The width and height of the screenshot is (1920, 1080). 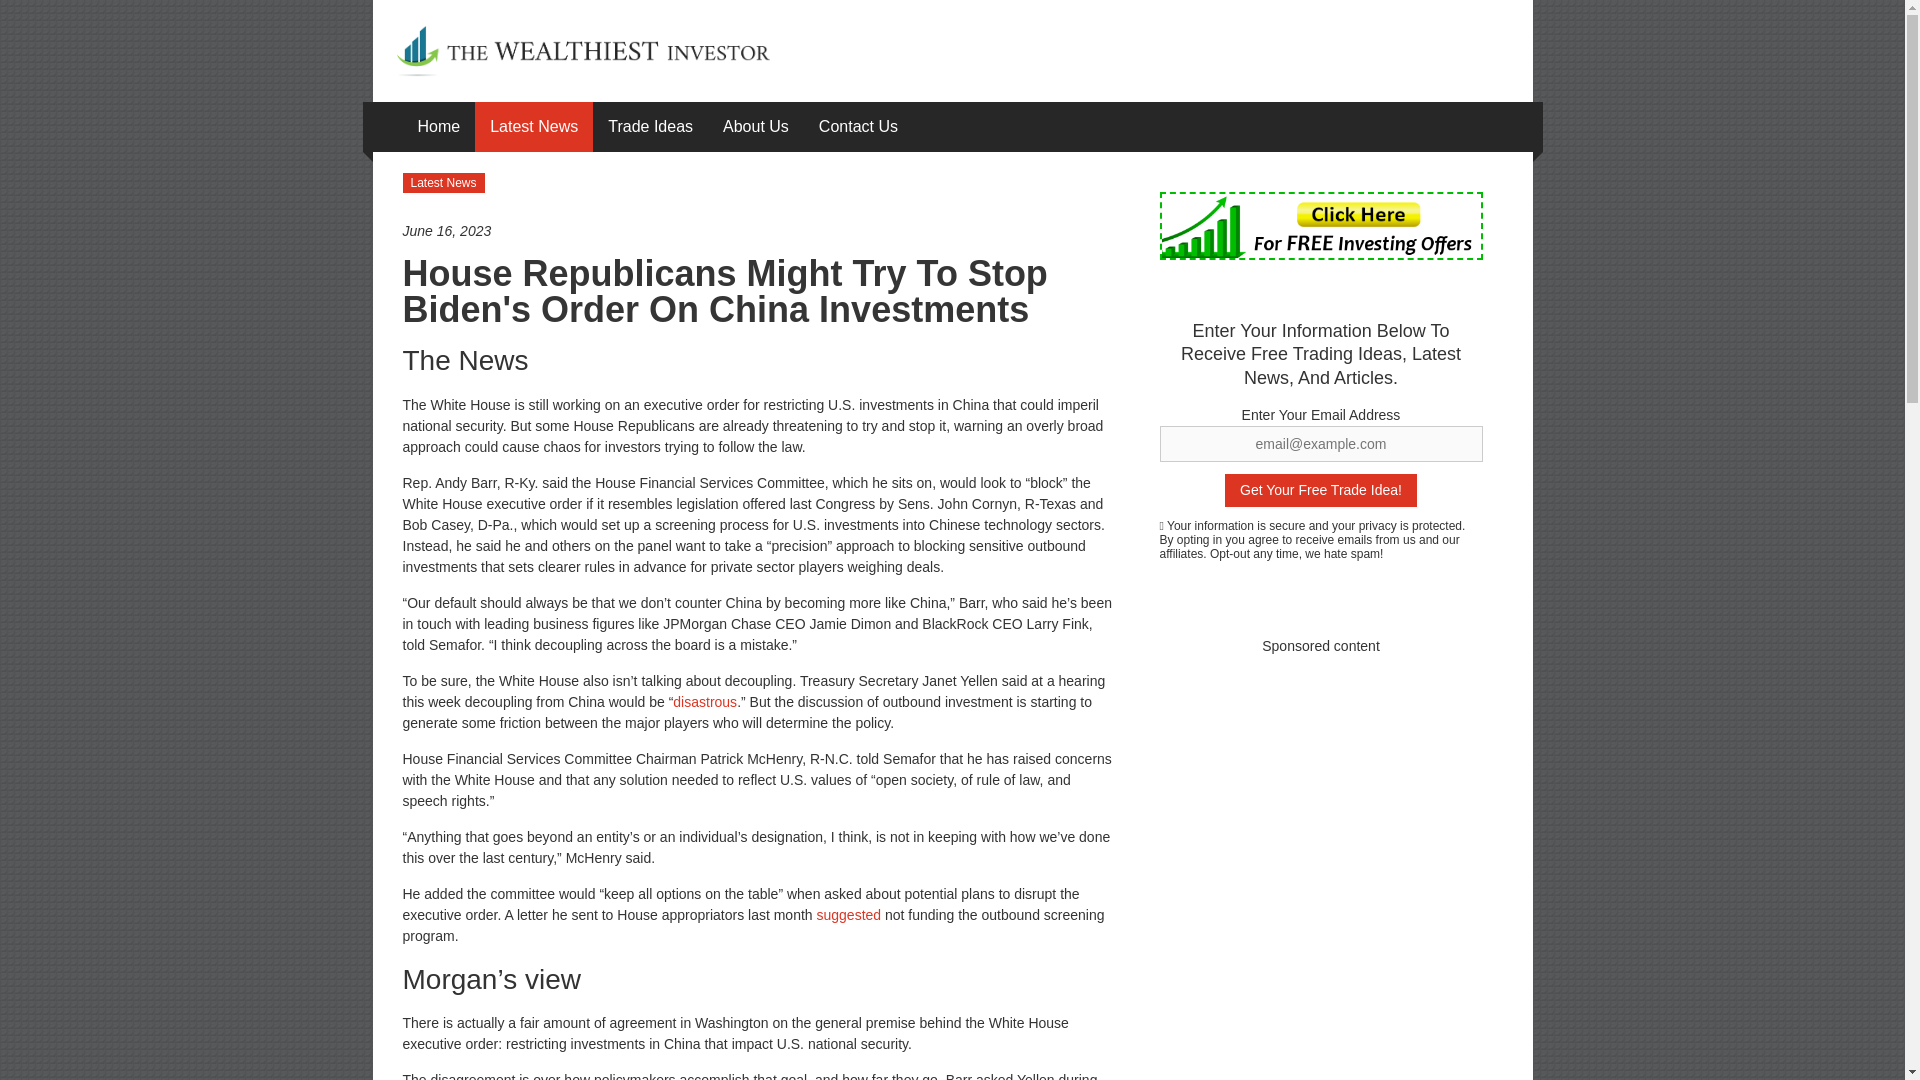 What do you see at coordinates (756, 126) in the screenshot?
I see `About Us` at bounding box center [756, 126].